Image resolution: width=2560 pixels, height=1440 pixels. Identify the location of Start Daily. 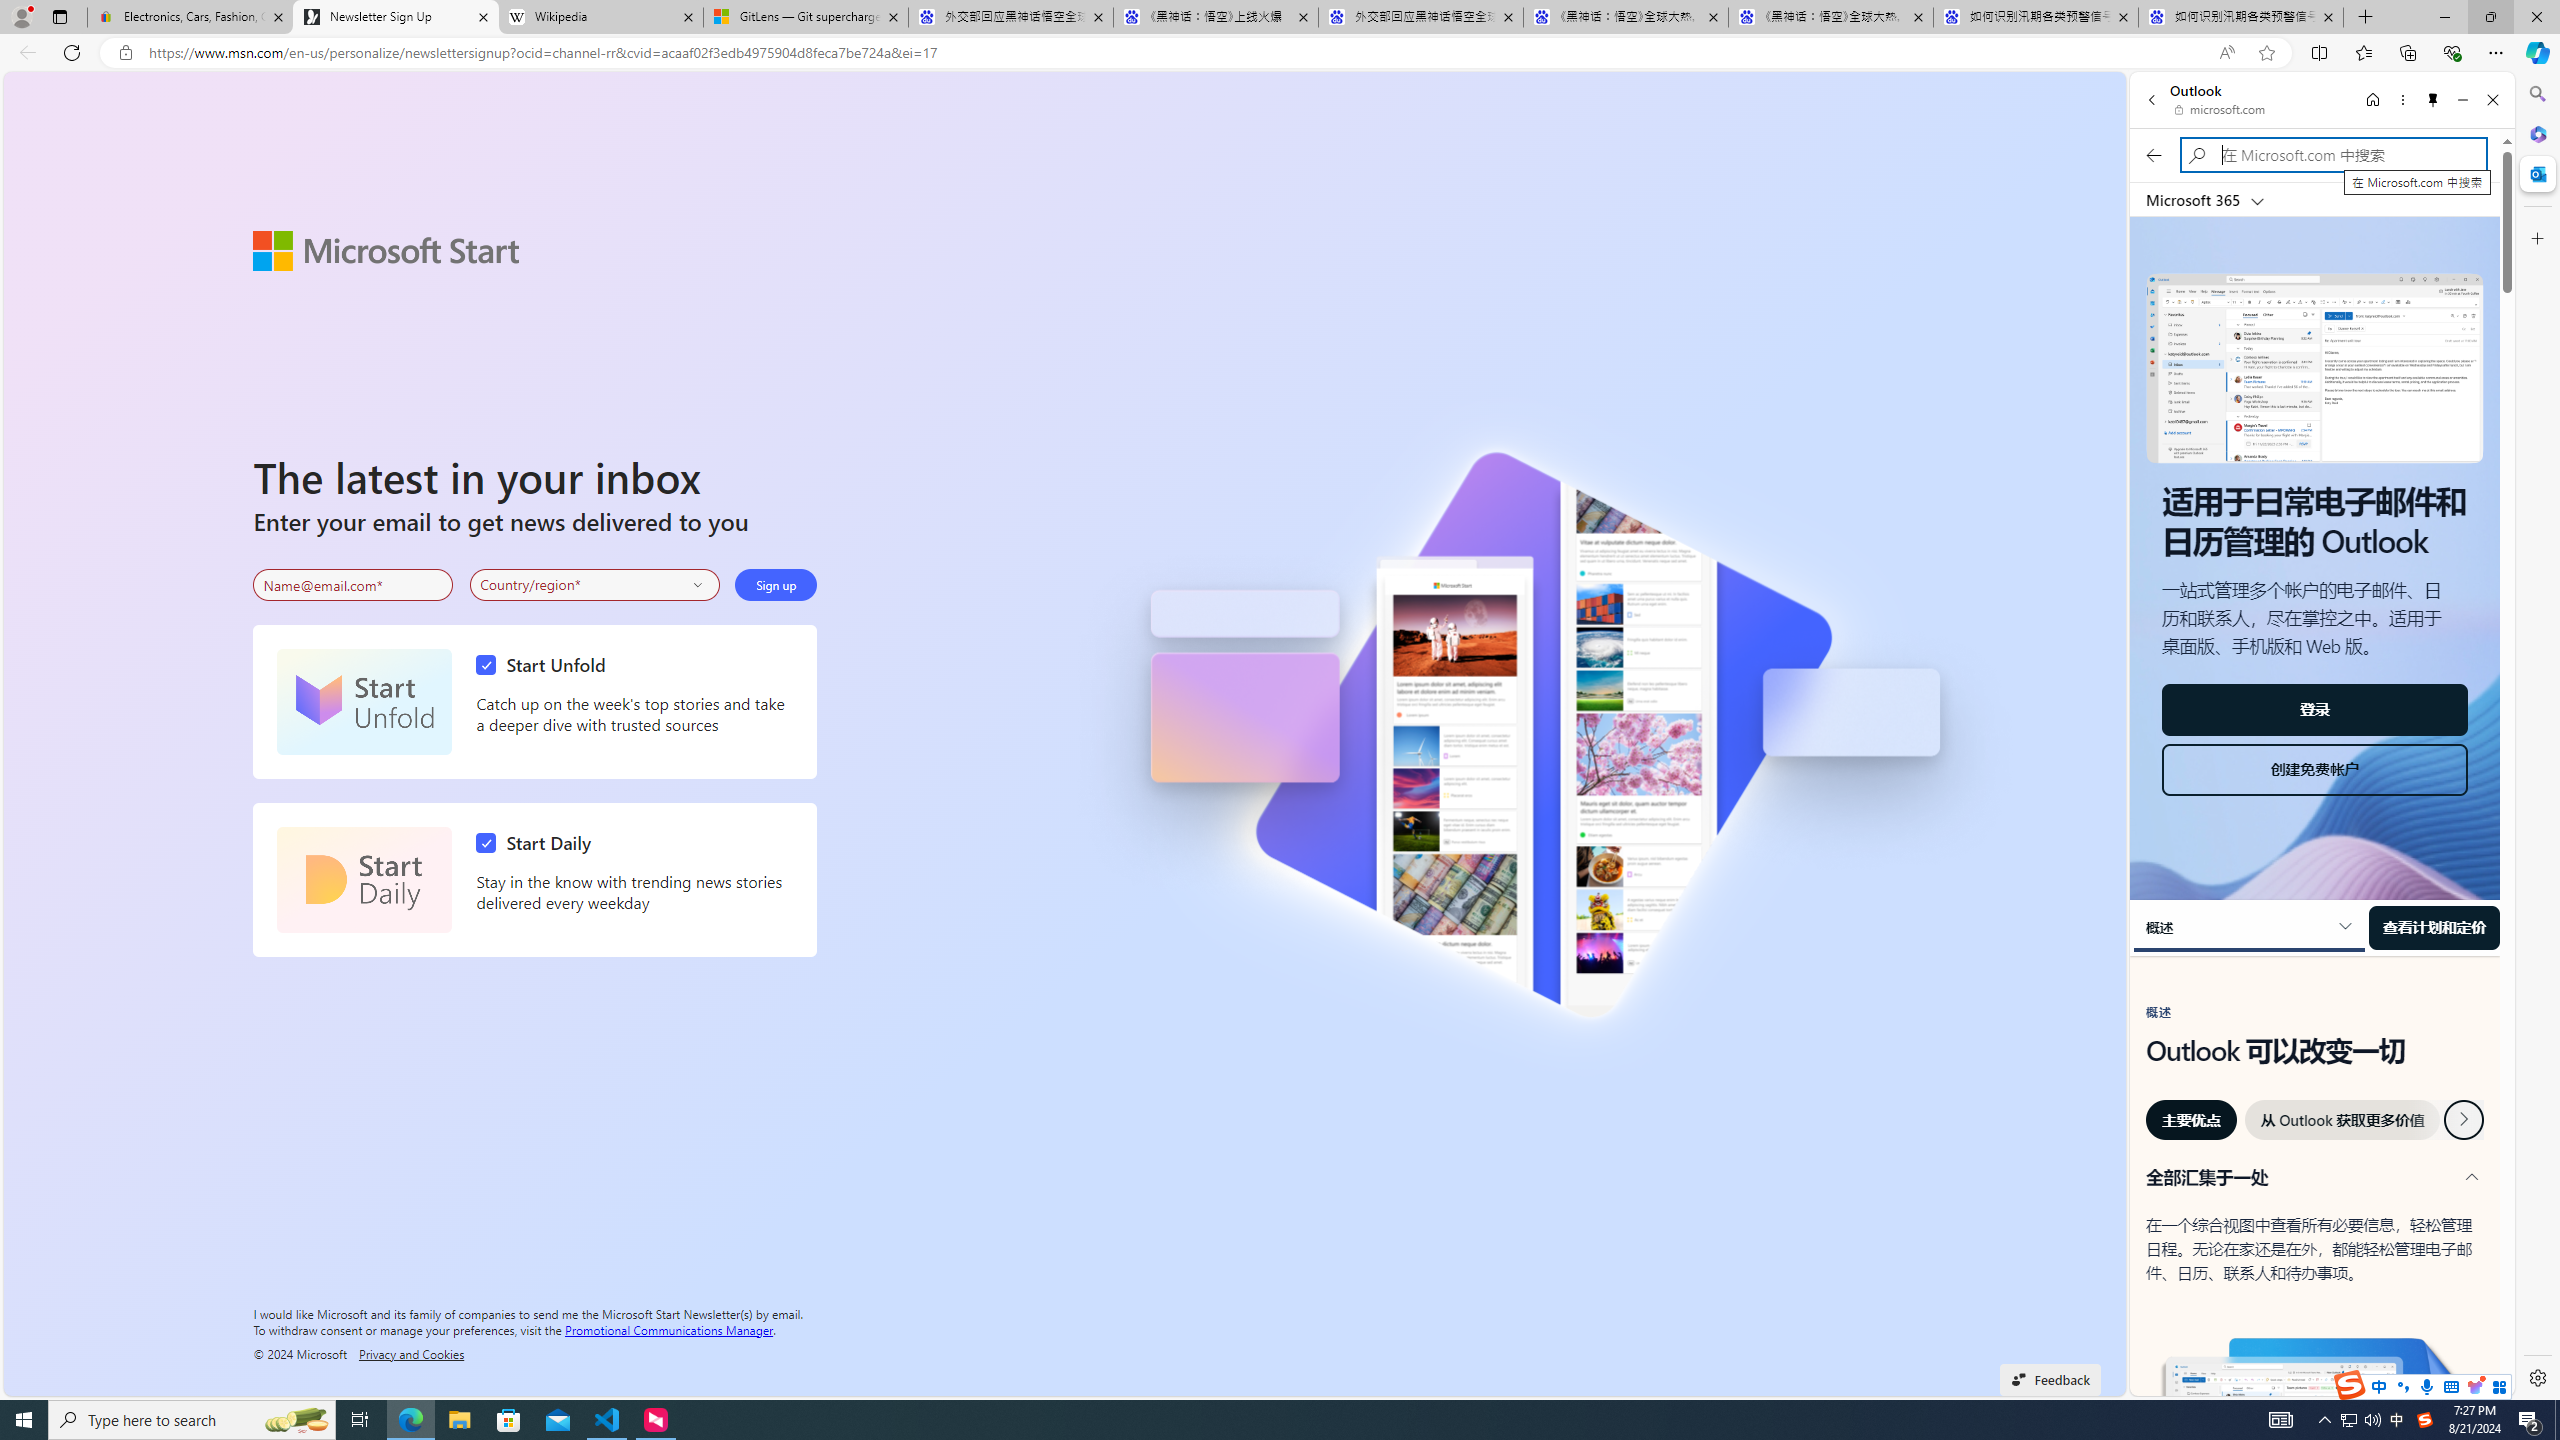
(364, 880).